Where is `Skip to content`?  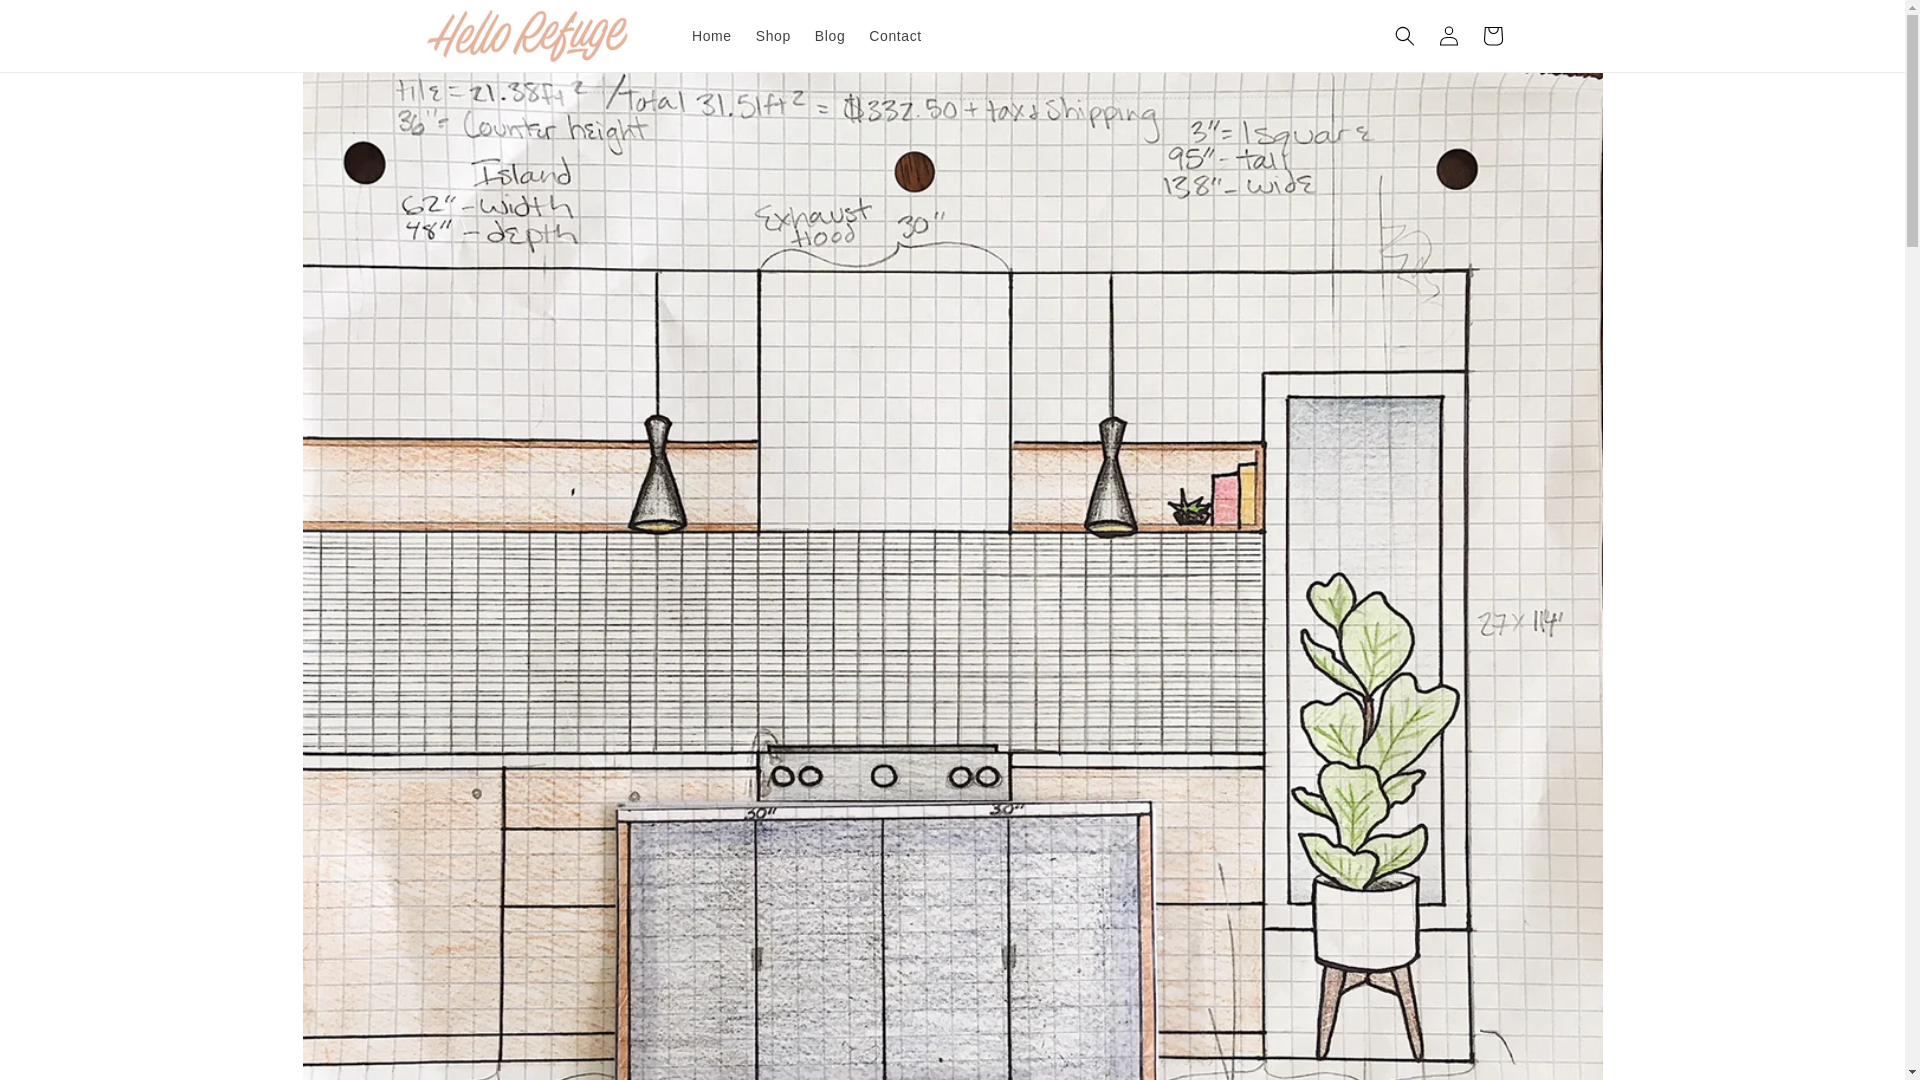 Skip to content is located at coordinates (60, 23).